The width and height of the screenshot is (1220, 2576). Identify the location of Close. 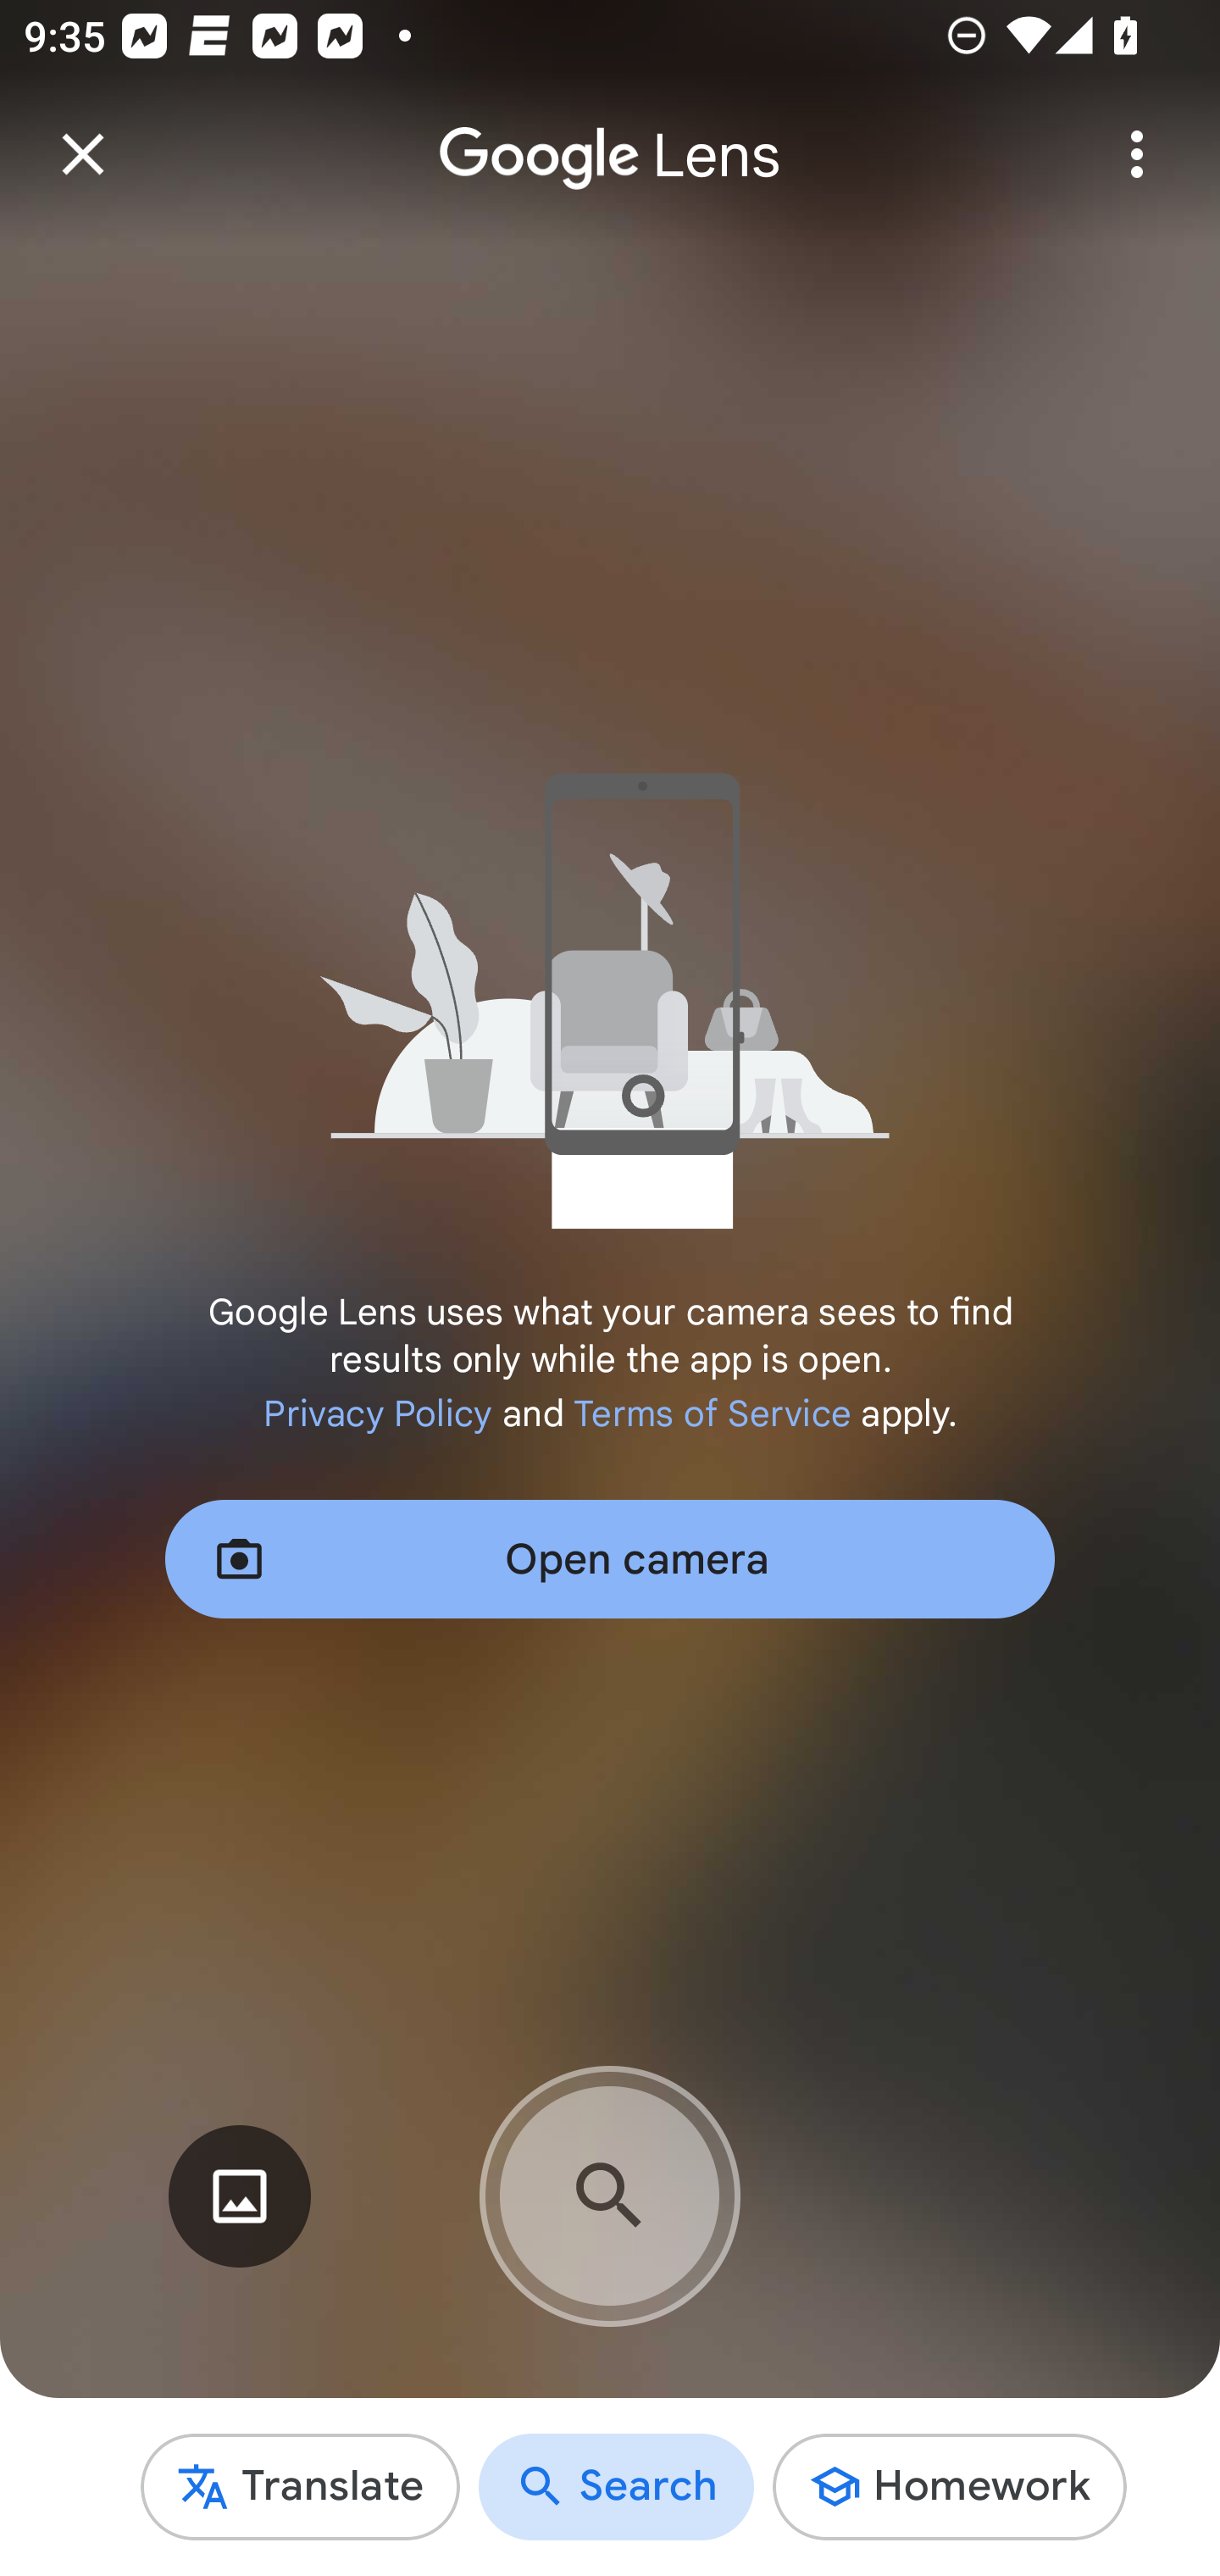
(83, 154).